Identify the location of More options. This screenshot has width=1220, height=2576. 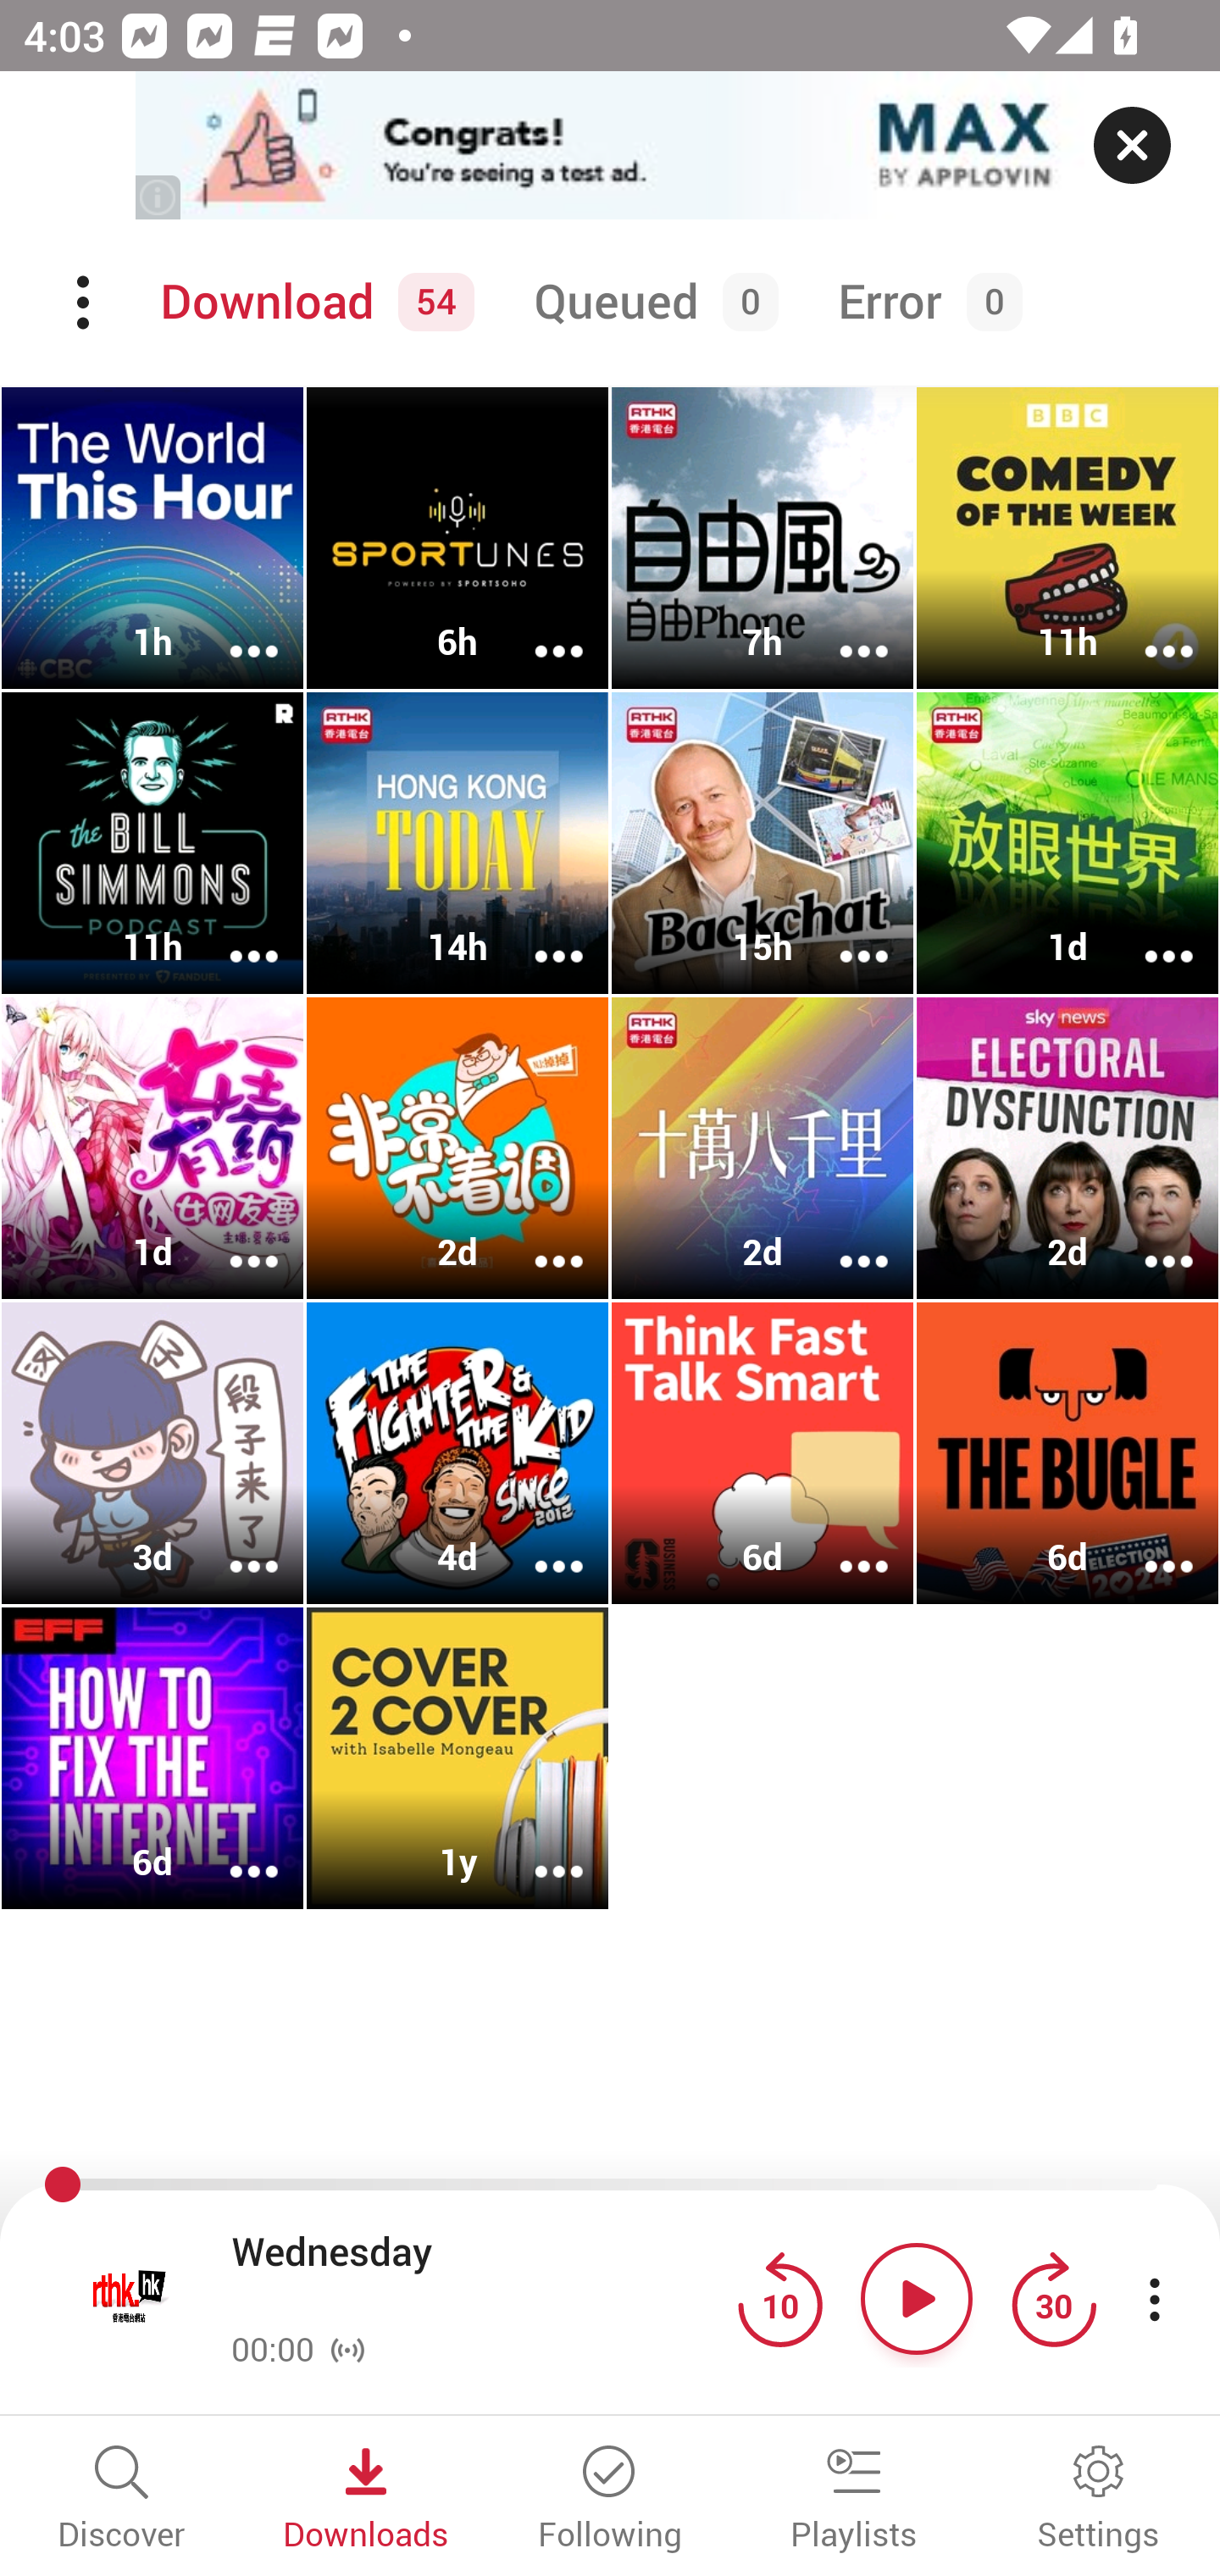
(537, 1239).